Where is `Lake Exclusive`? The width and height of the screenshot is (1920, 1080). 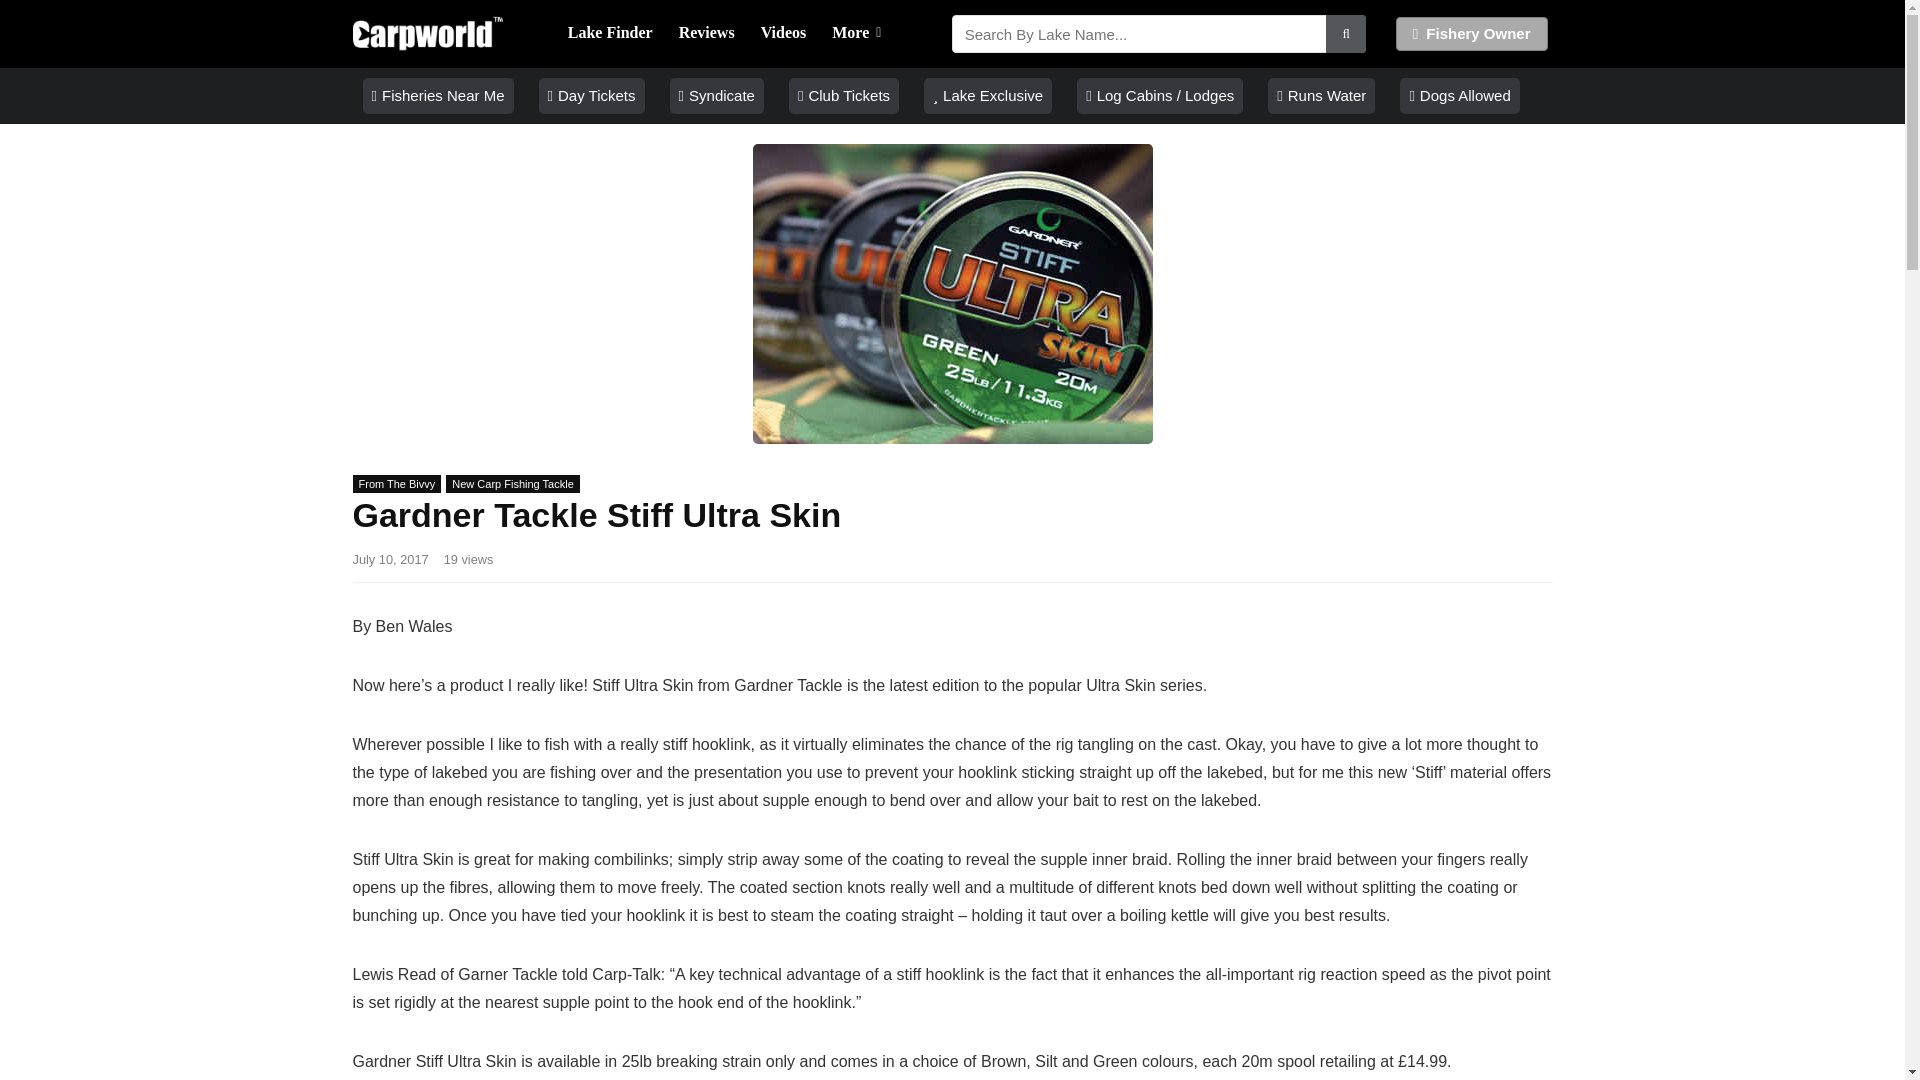 Lake Exclusive is located at coordinates (988, 96).